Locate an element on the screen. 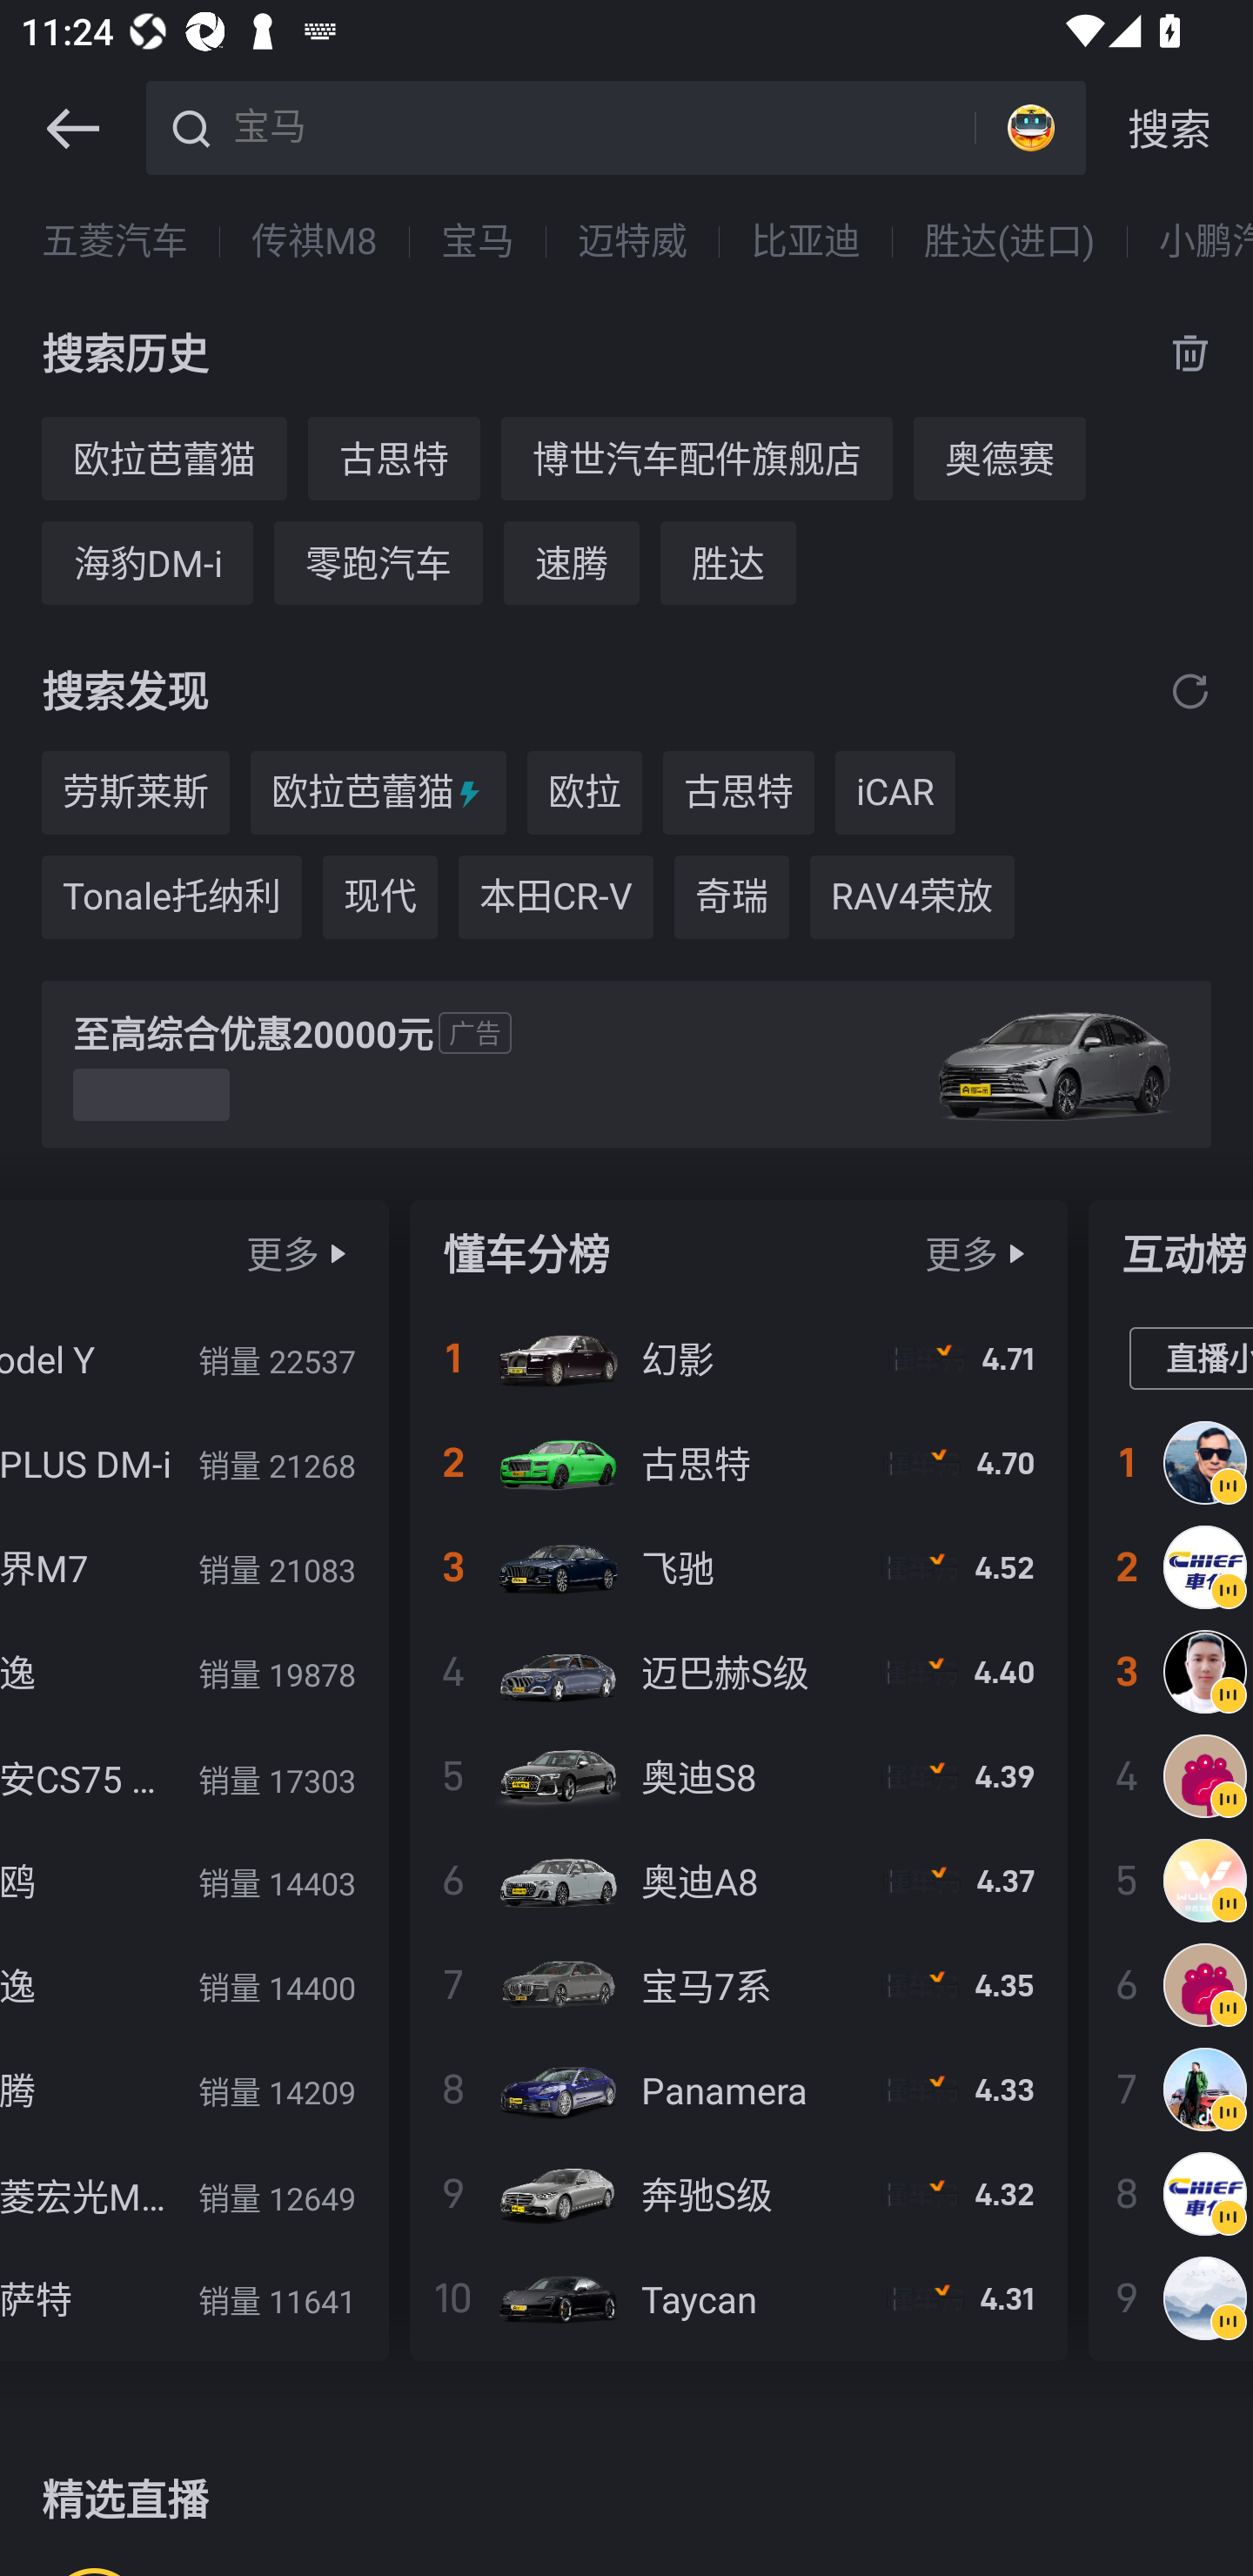  搜索 is located at coordinates (1169, 129).